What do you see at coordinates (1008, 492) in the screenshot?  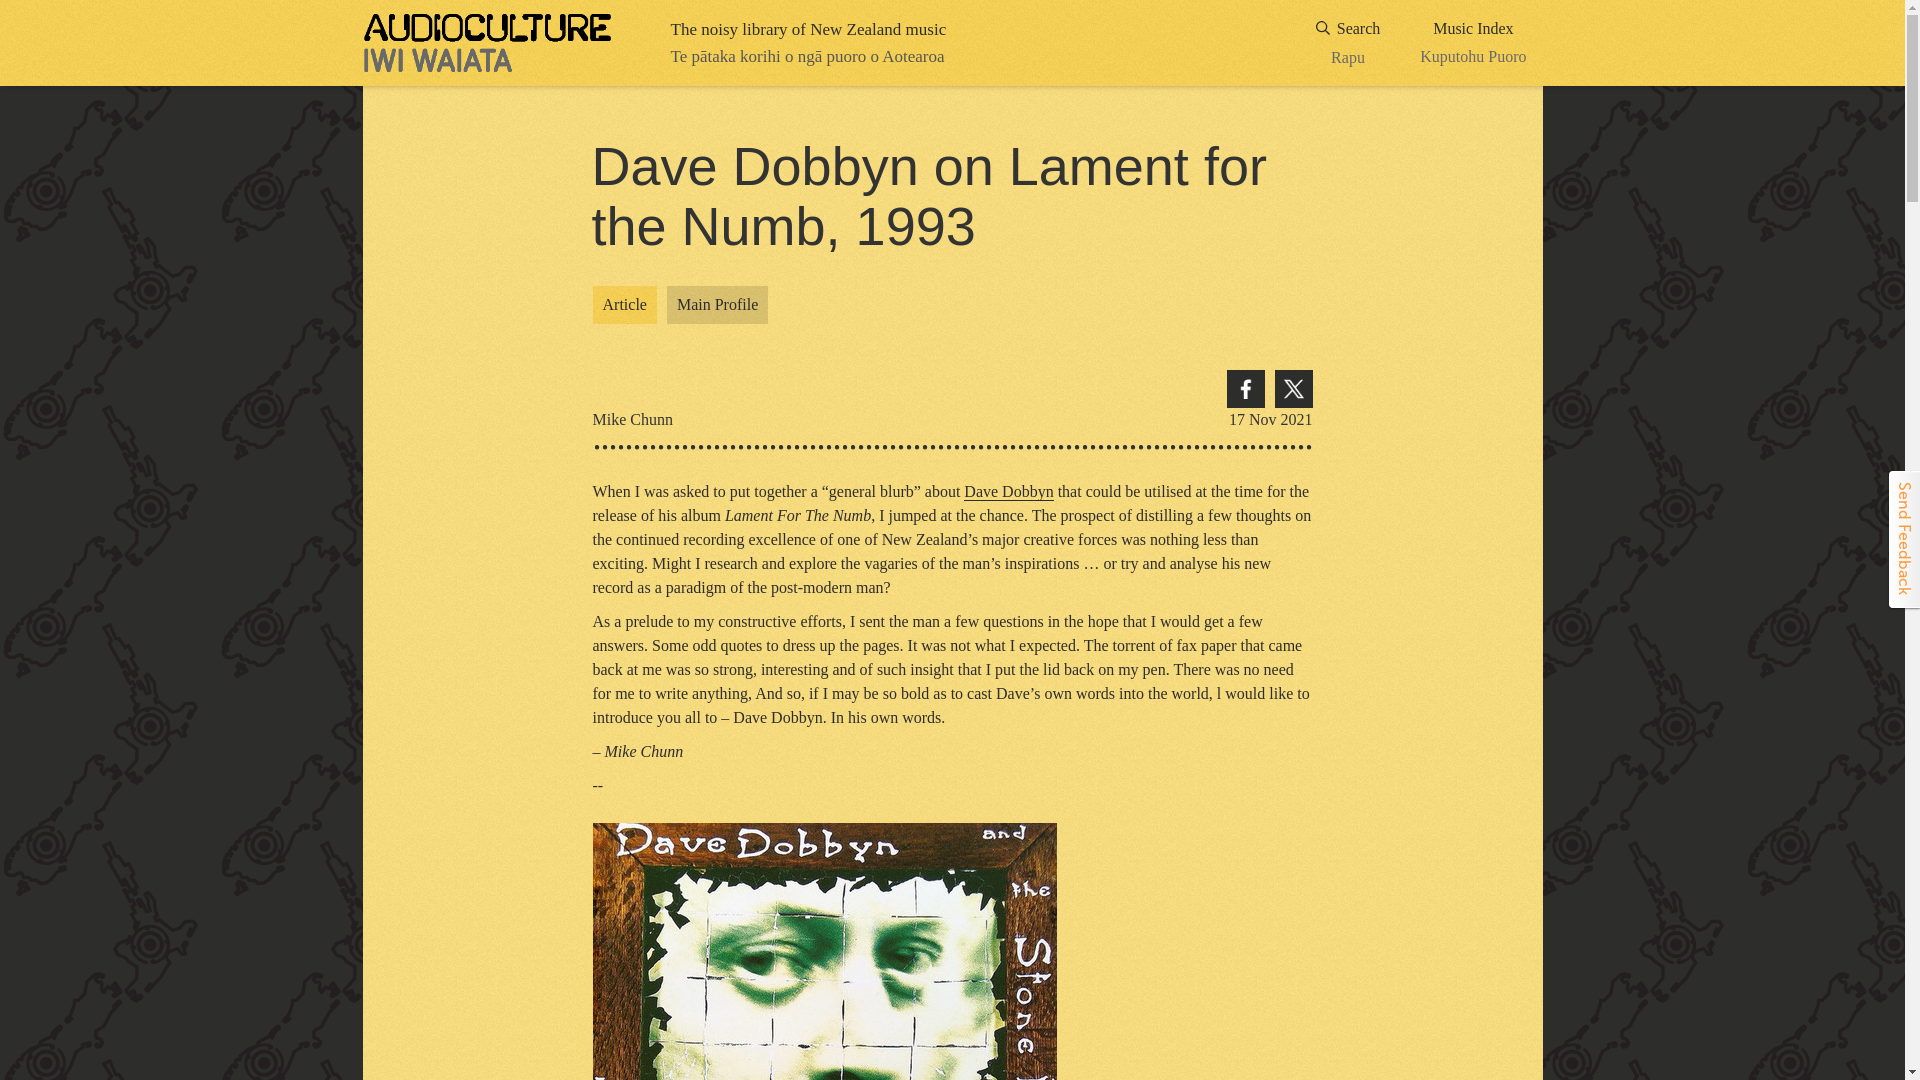 I see `Dave Dobbyn` at bounding box center [1008, 492].